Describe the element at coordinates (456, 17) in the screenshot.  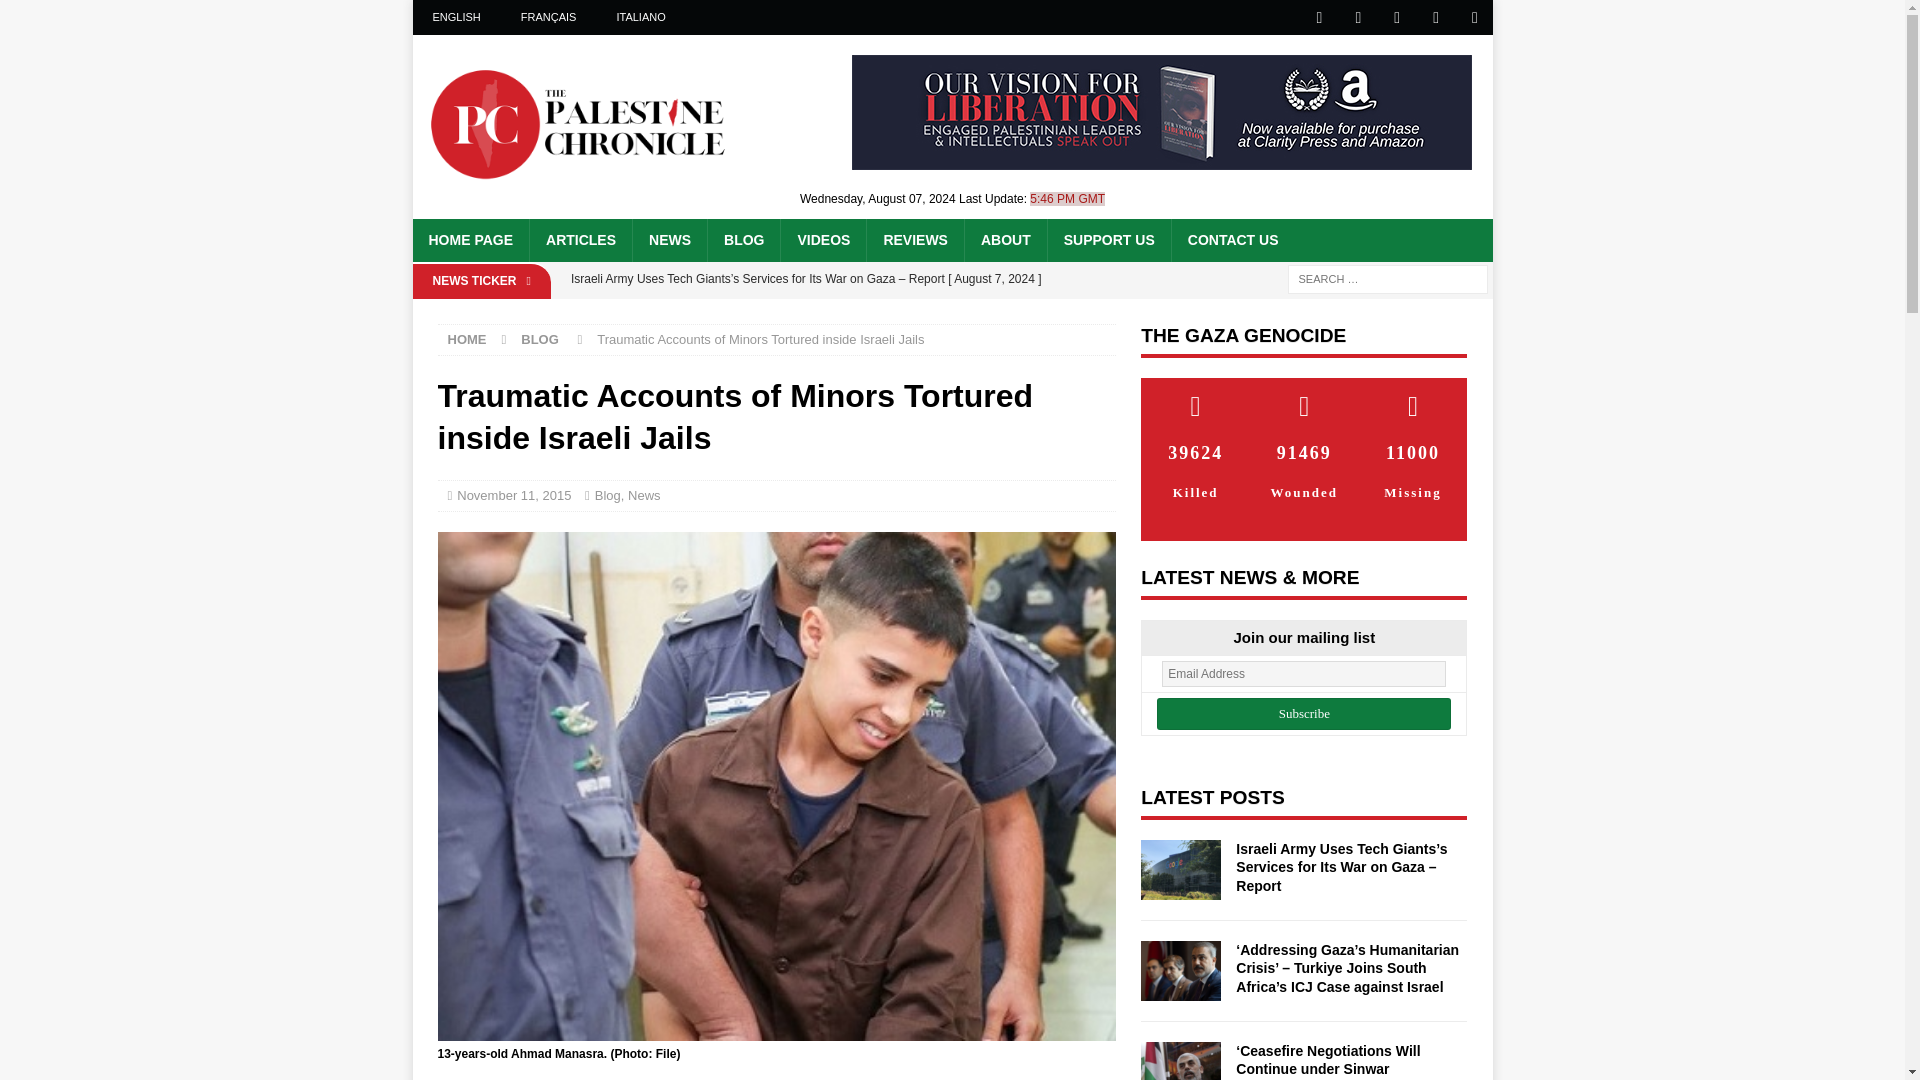
I see `ENGLISH` at that location.